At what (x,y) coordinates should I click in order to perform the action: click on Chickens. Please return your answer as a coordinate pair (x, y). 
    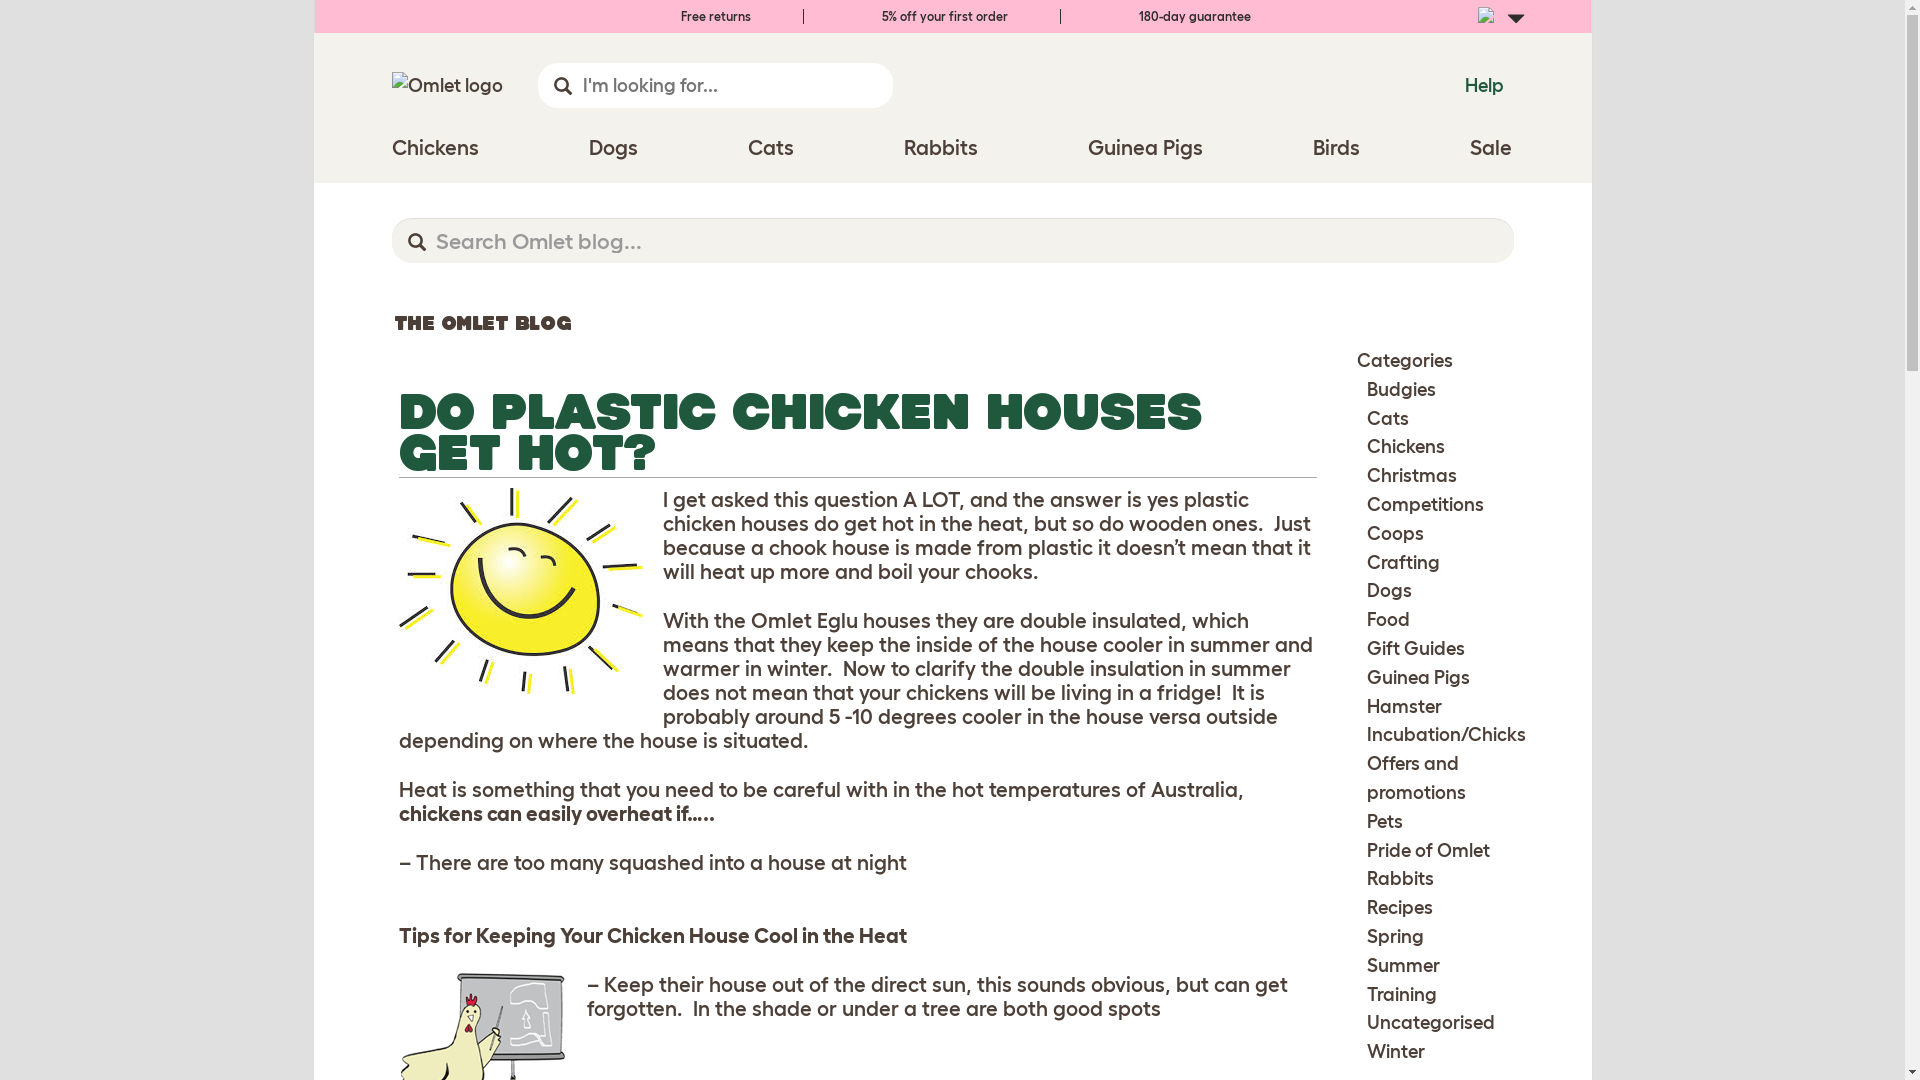
    Looking at the image, I should click on (436, 148).